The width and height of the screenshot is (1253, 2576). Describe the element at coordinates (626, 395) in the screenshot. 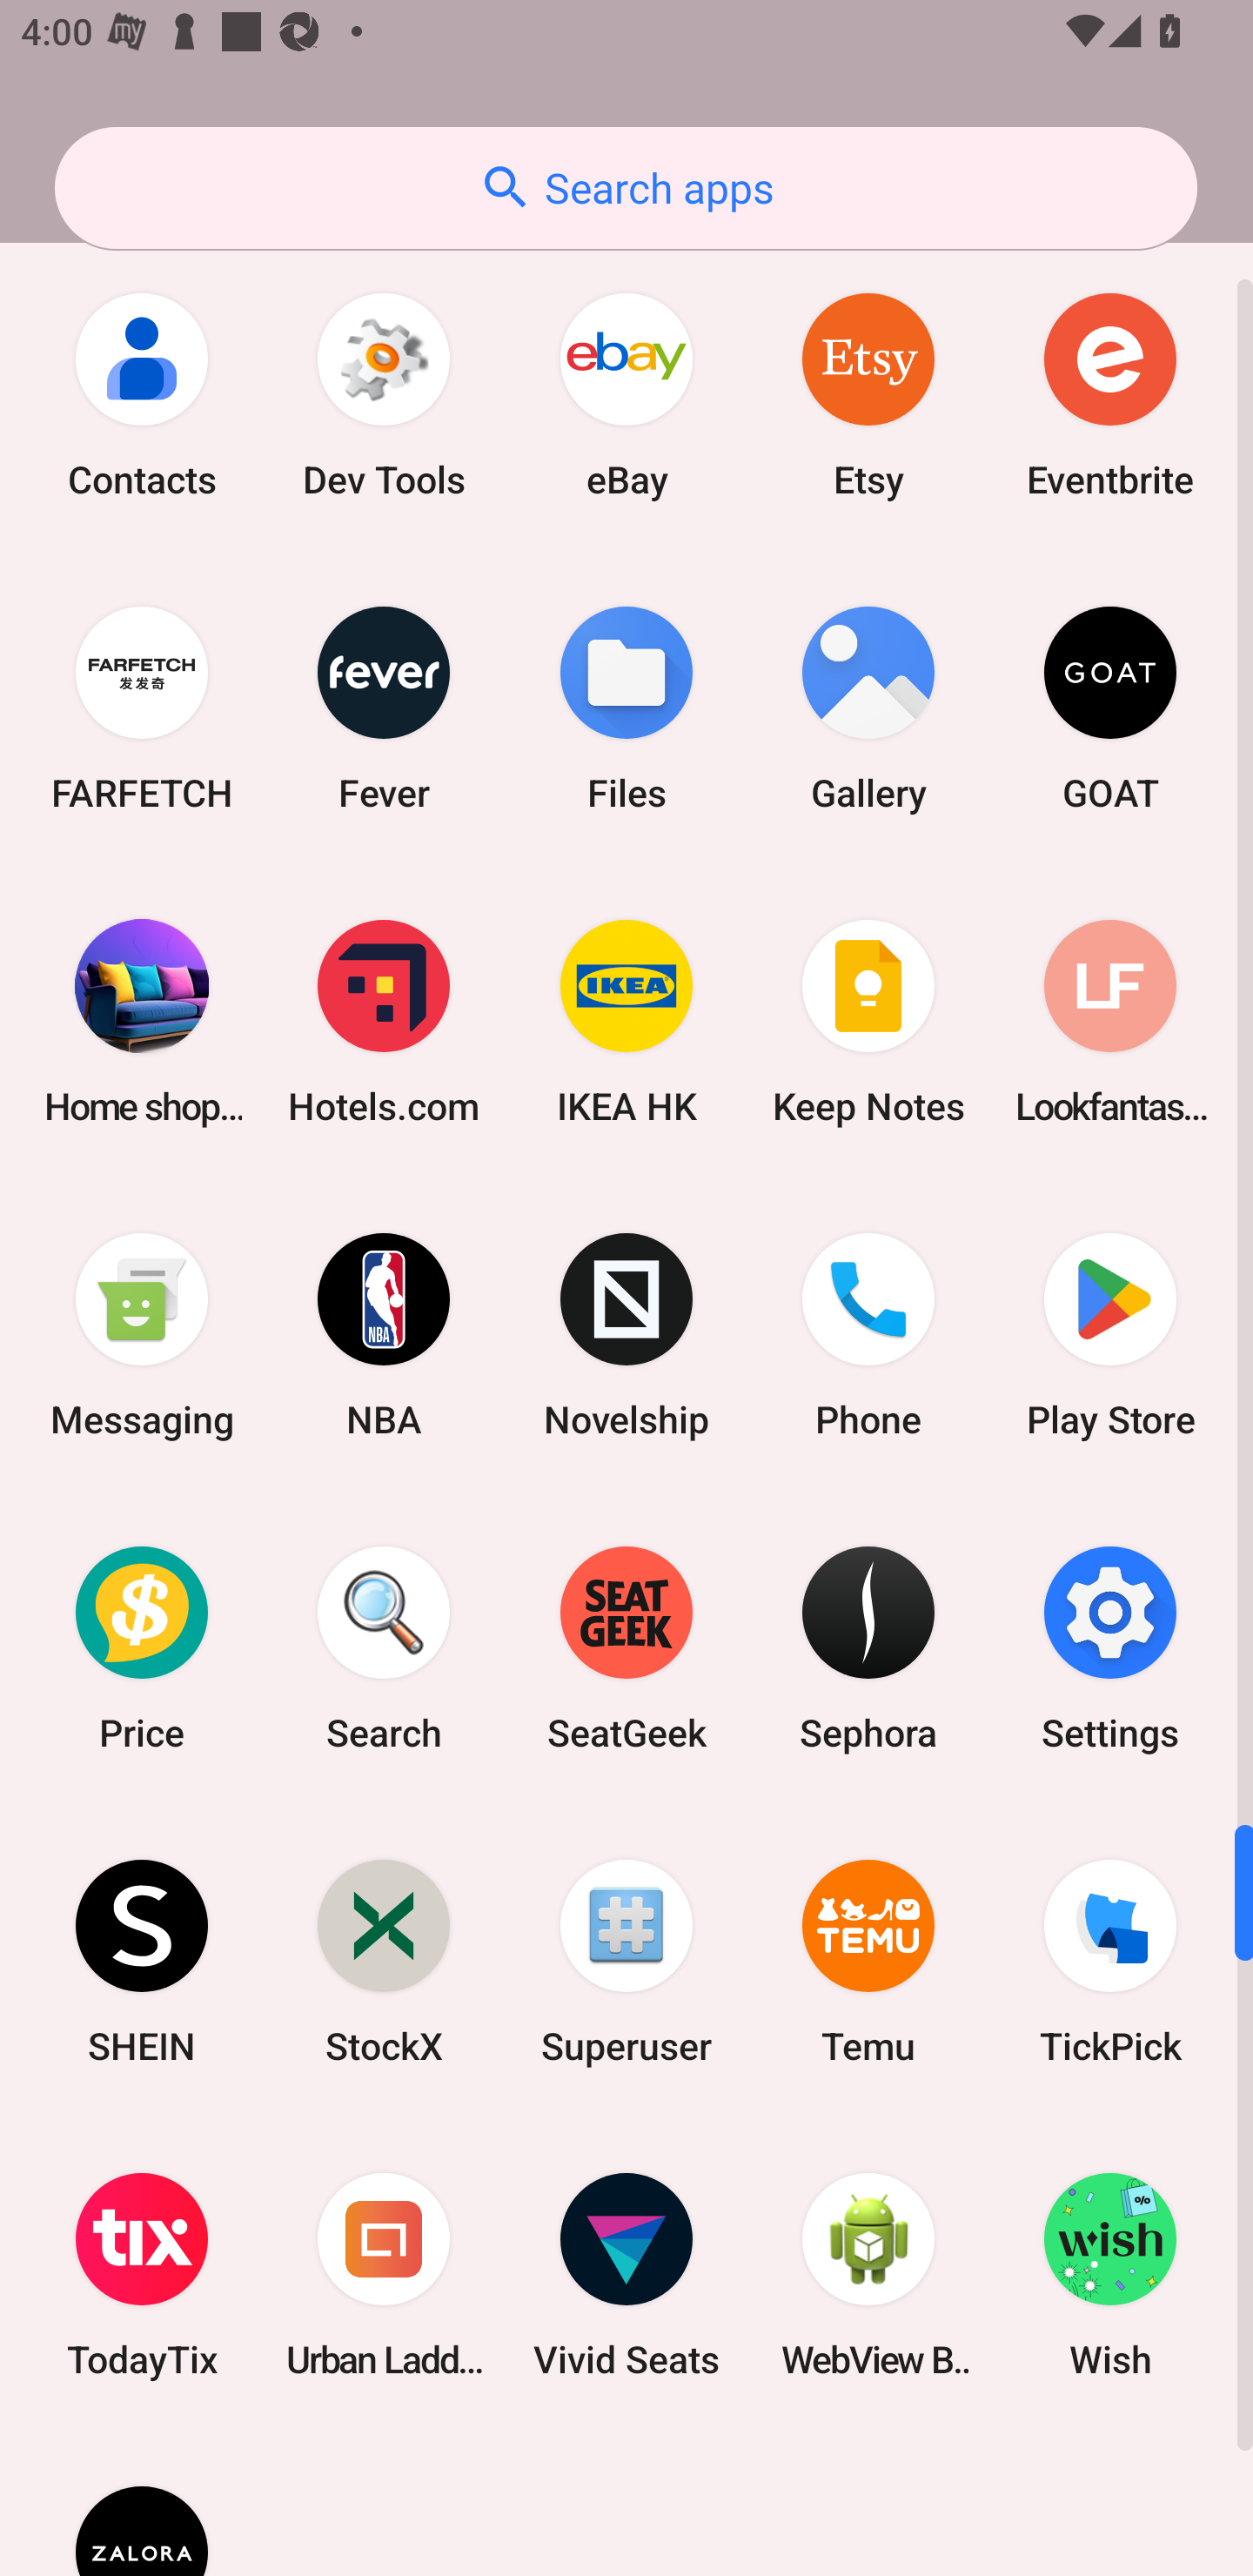

I see `eBay` at that location.